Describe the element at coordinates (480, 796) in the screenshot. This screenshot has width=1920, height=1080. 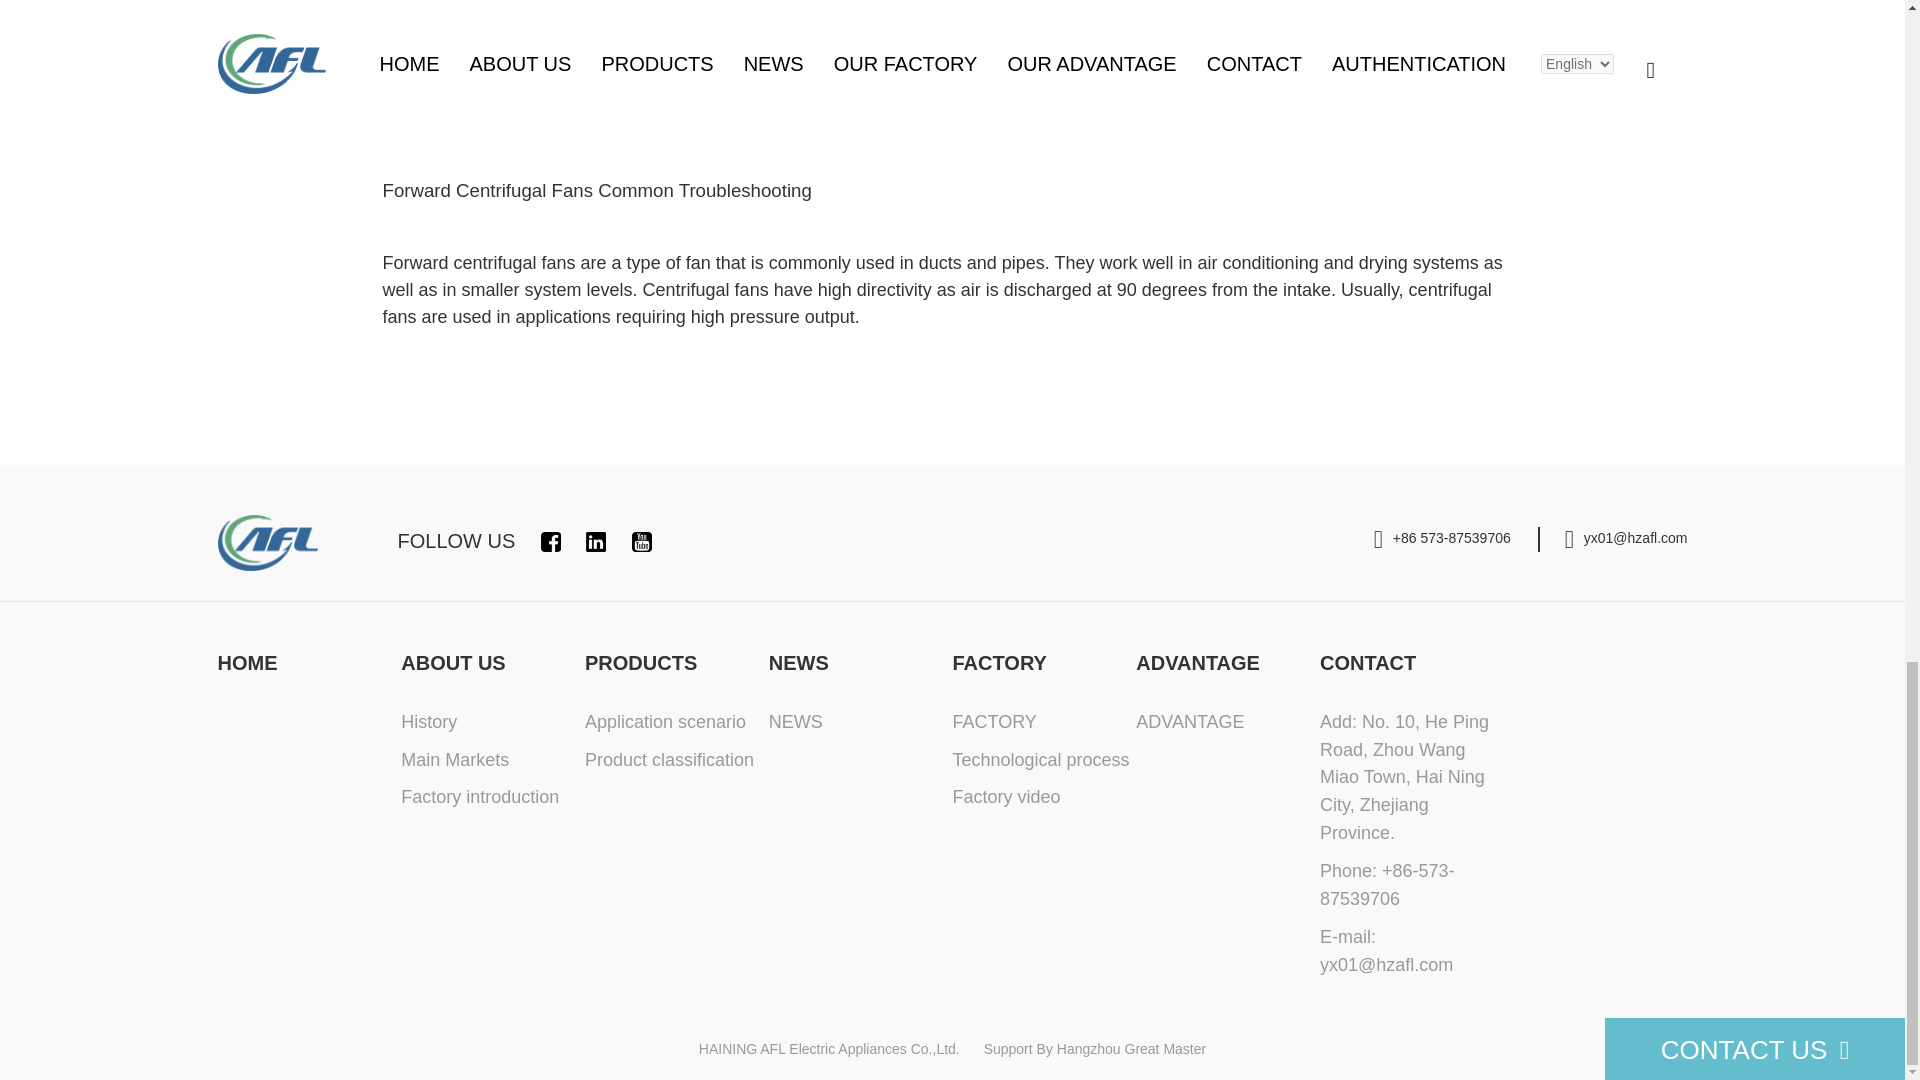
I see `Factory introduction` at that location.